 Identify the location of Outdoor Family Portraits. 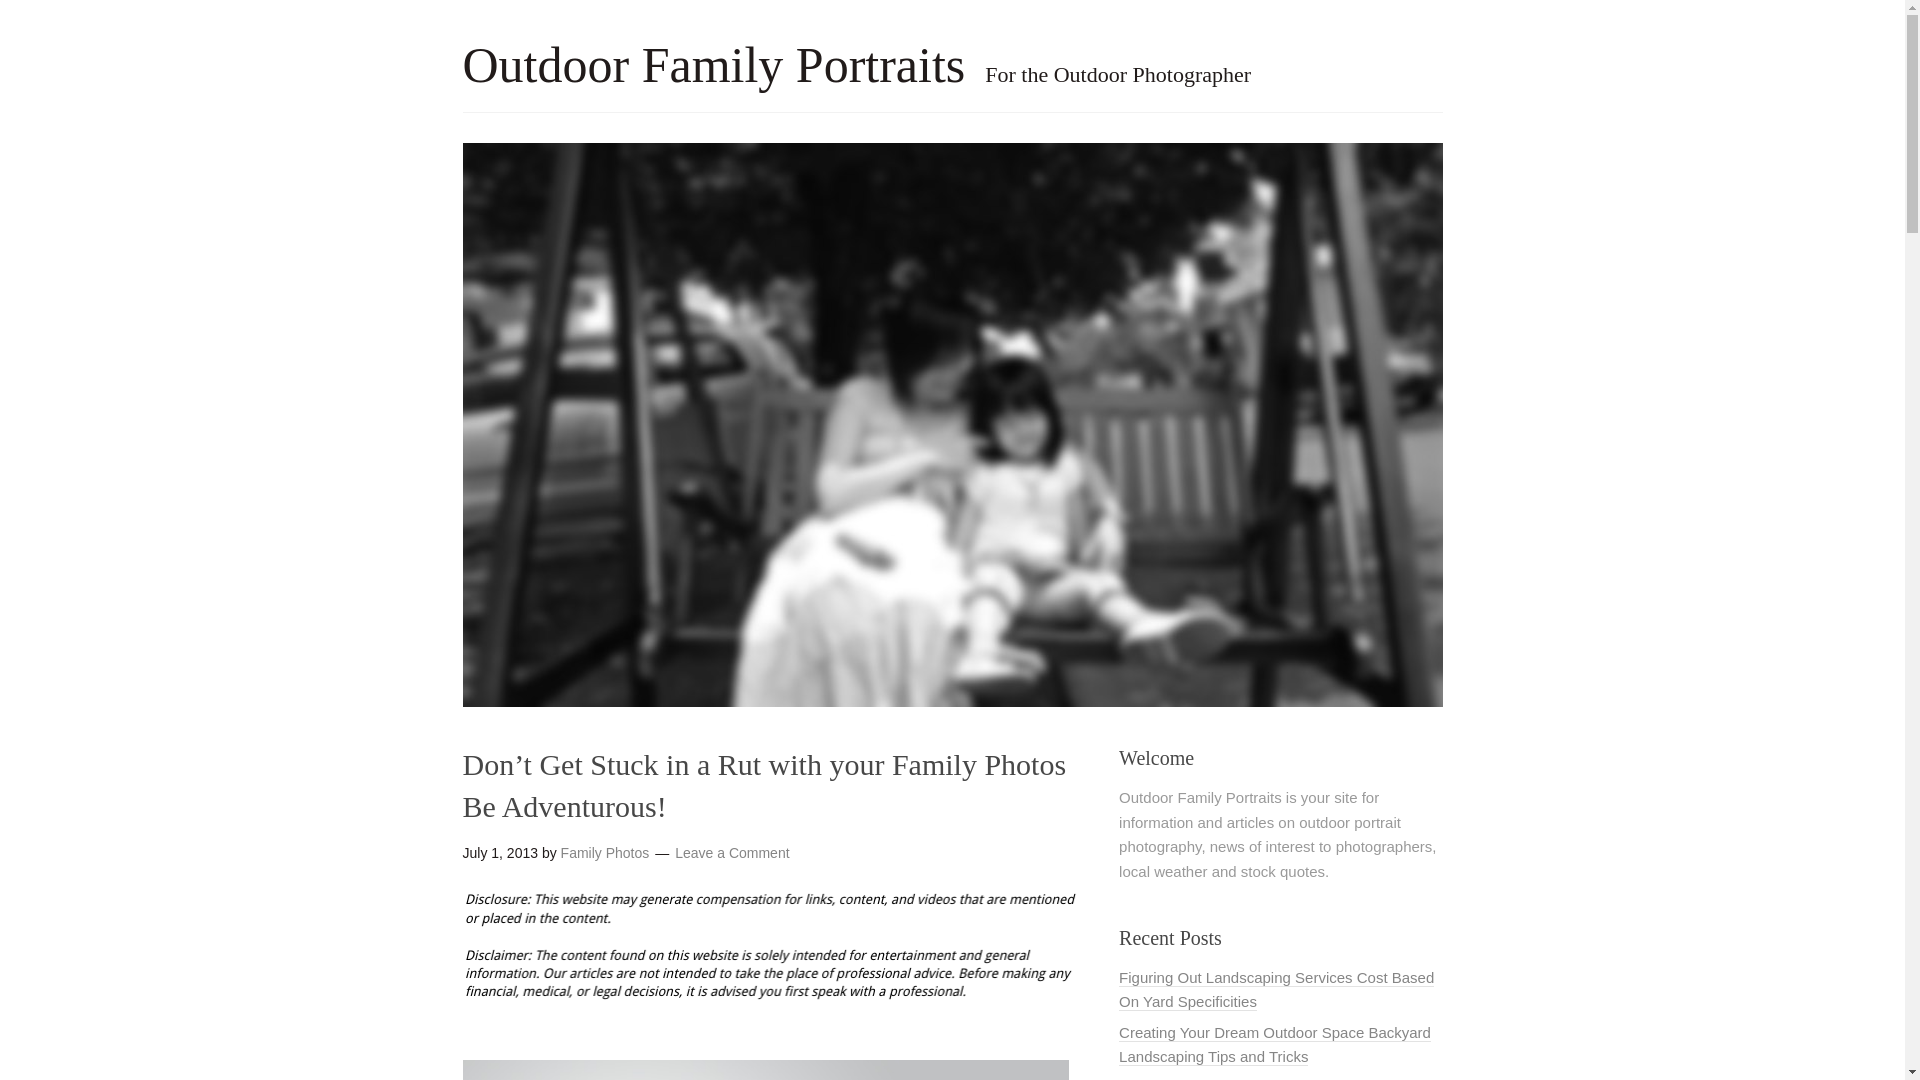
(714, 64).